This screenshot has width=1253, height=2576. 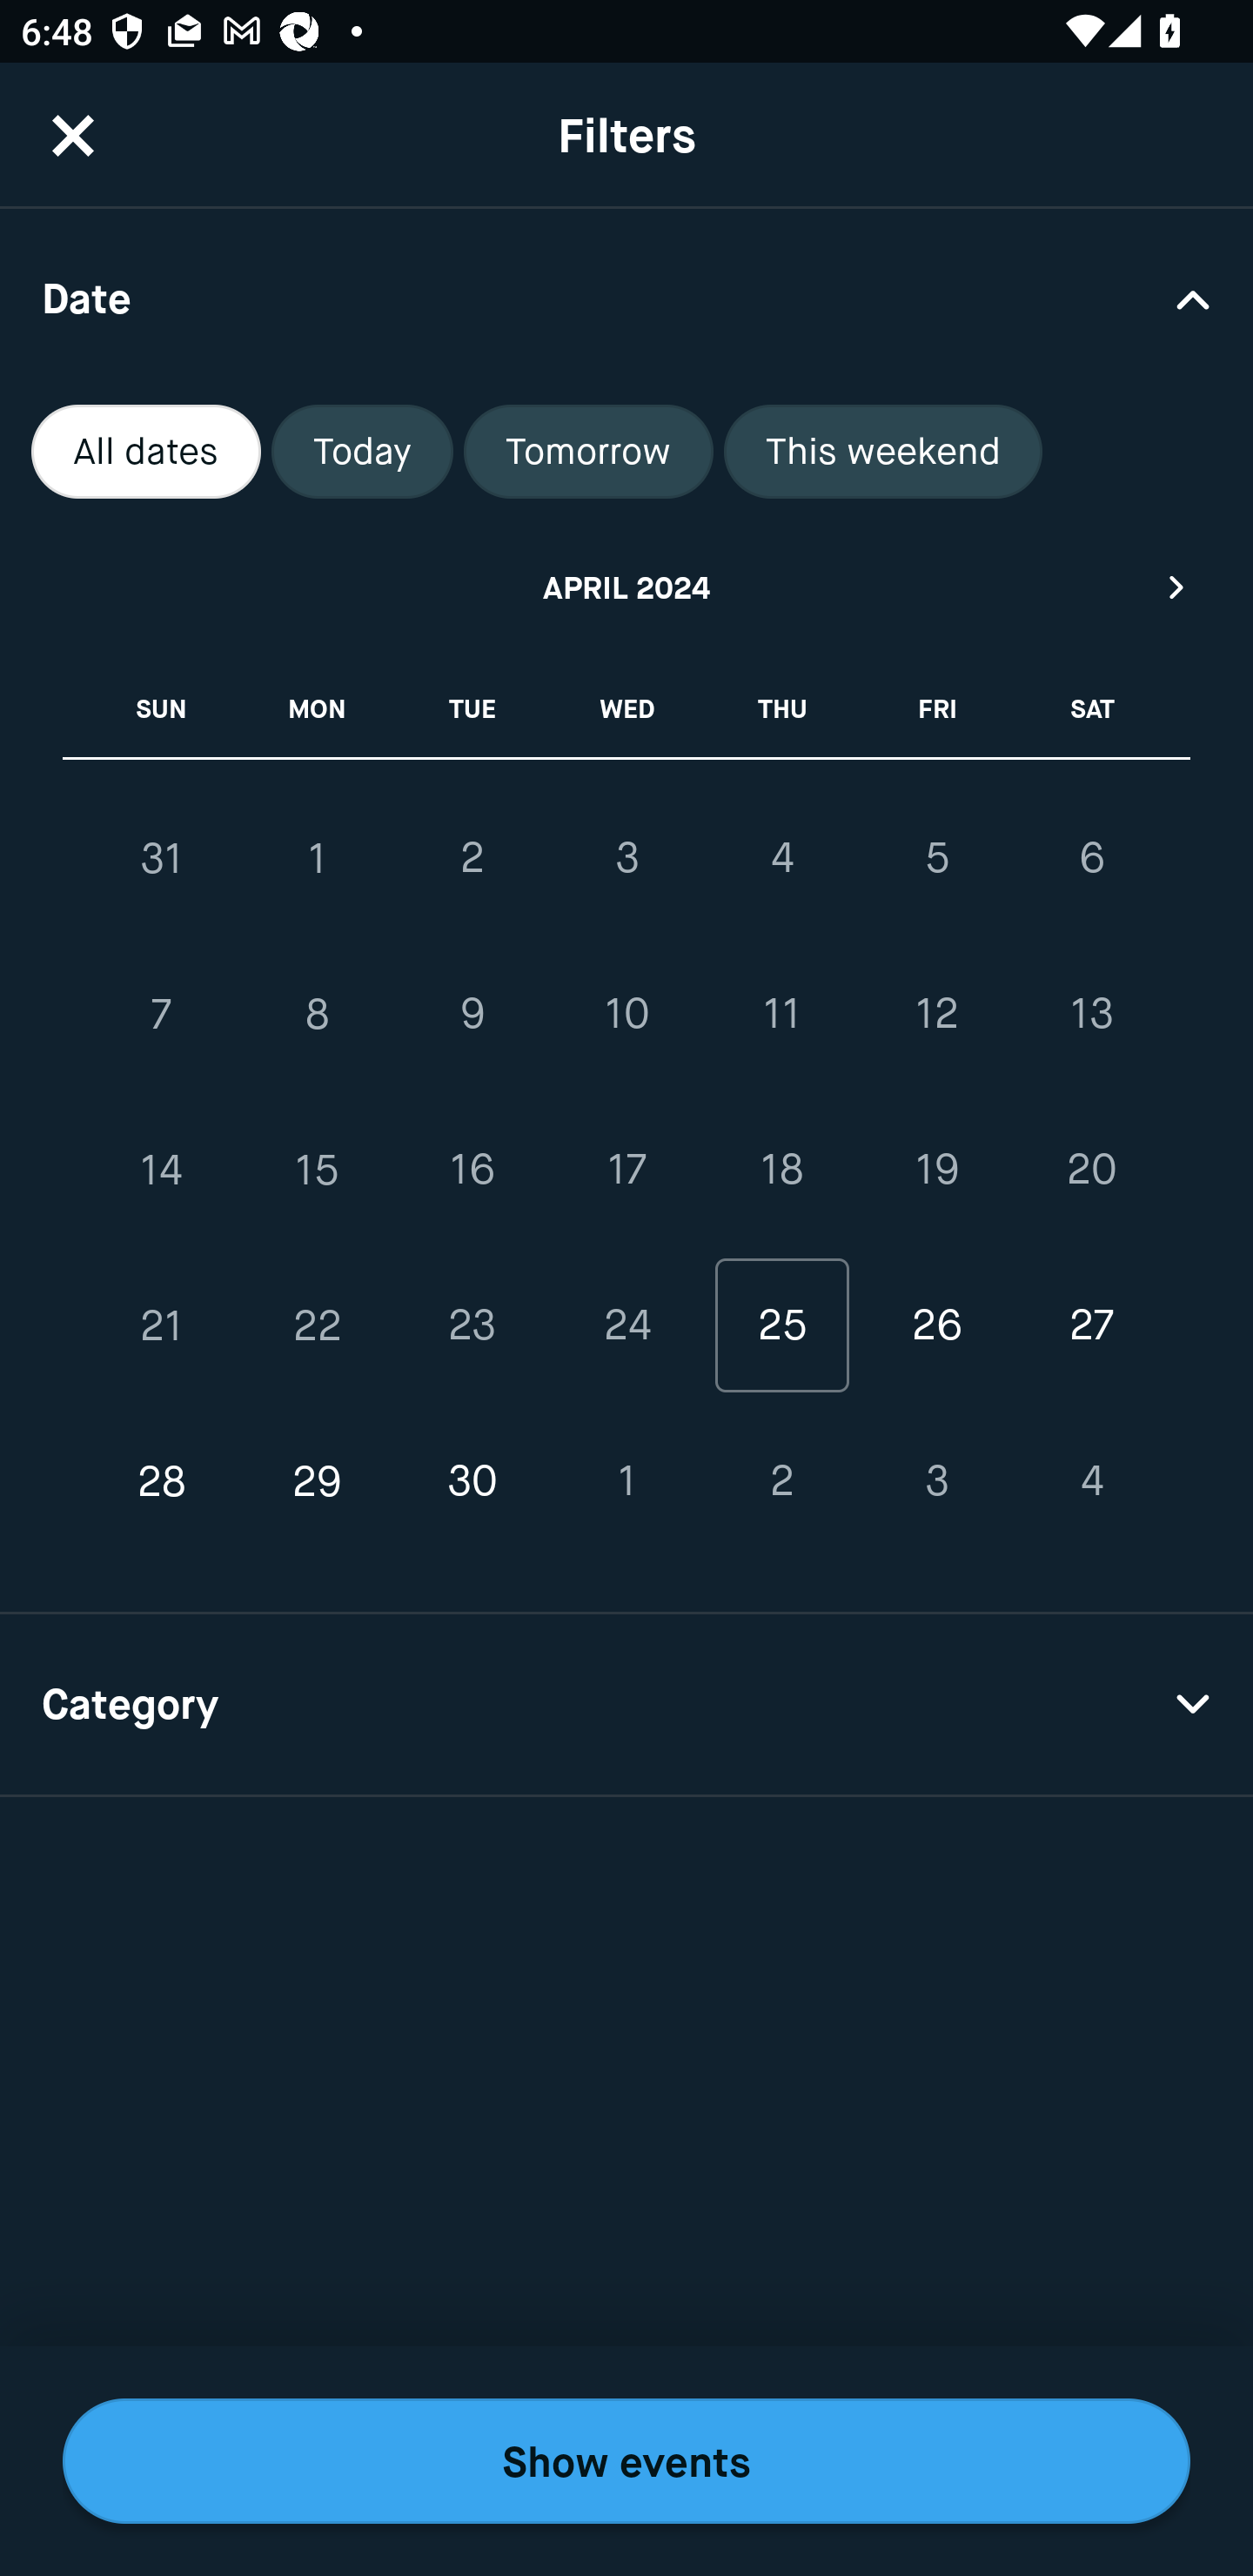 I want to click on Category Drop Down Arrow, so click(x=626, y=1706).